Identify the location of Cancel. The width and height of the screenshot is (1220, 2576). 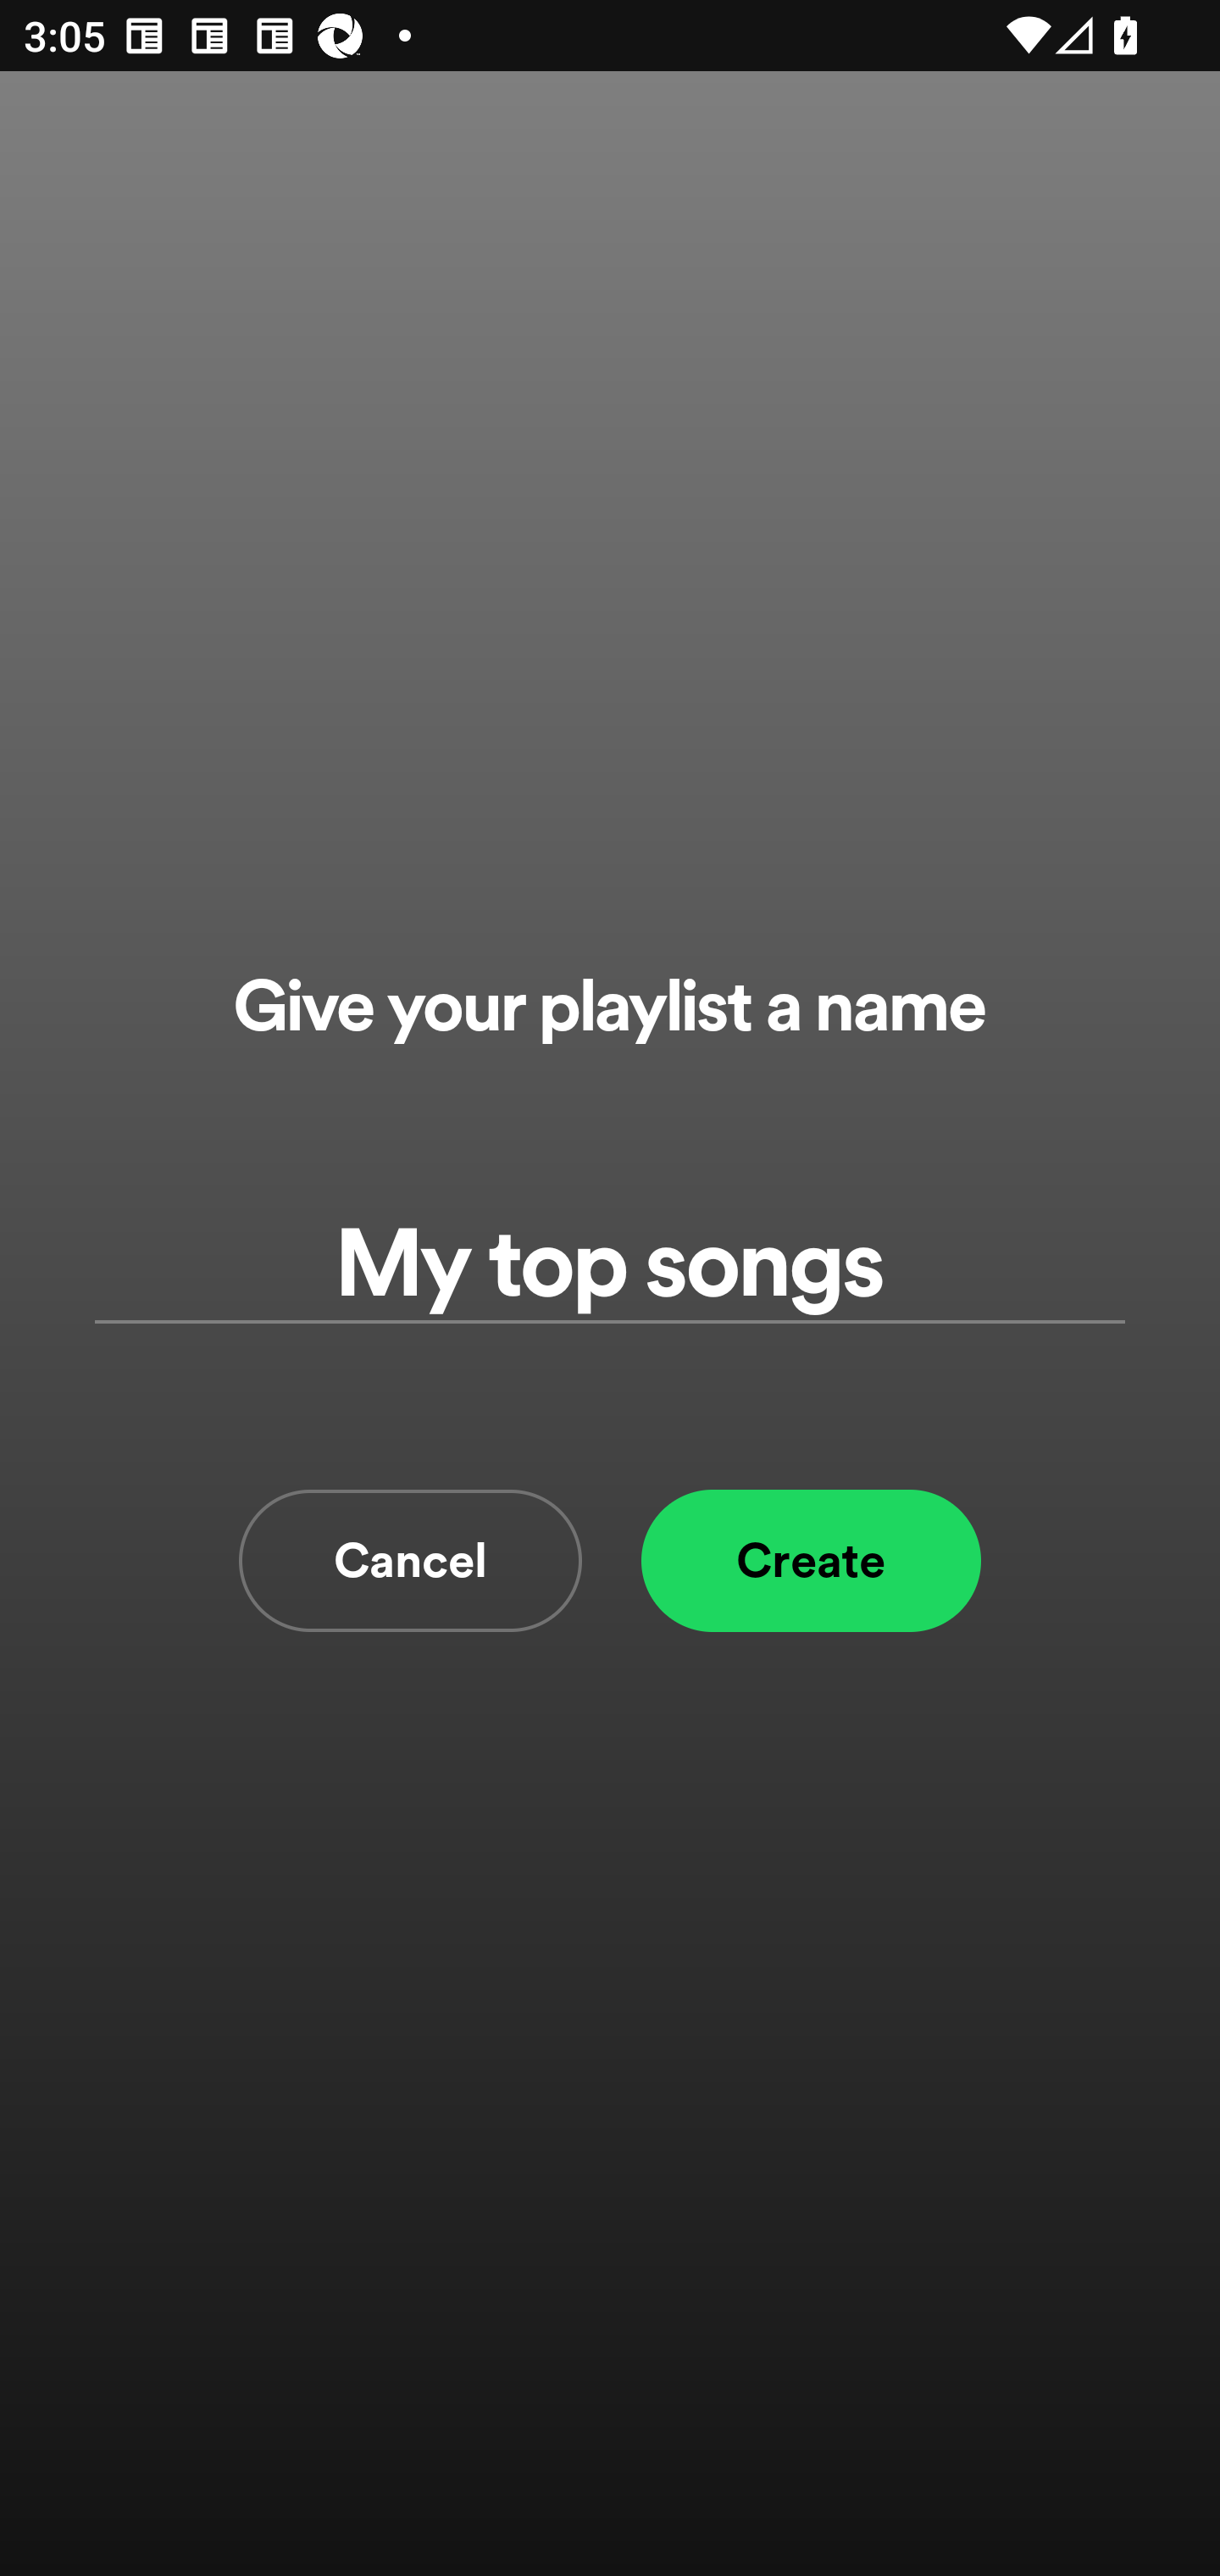
(410, 1561).